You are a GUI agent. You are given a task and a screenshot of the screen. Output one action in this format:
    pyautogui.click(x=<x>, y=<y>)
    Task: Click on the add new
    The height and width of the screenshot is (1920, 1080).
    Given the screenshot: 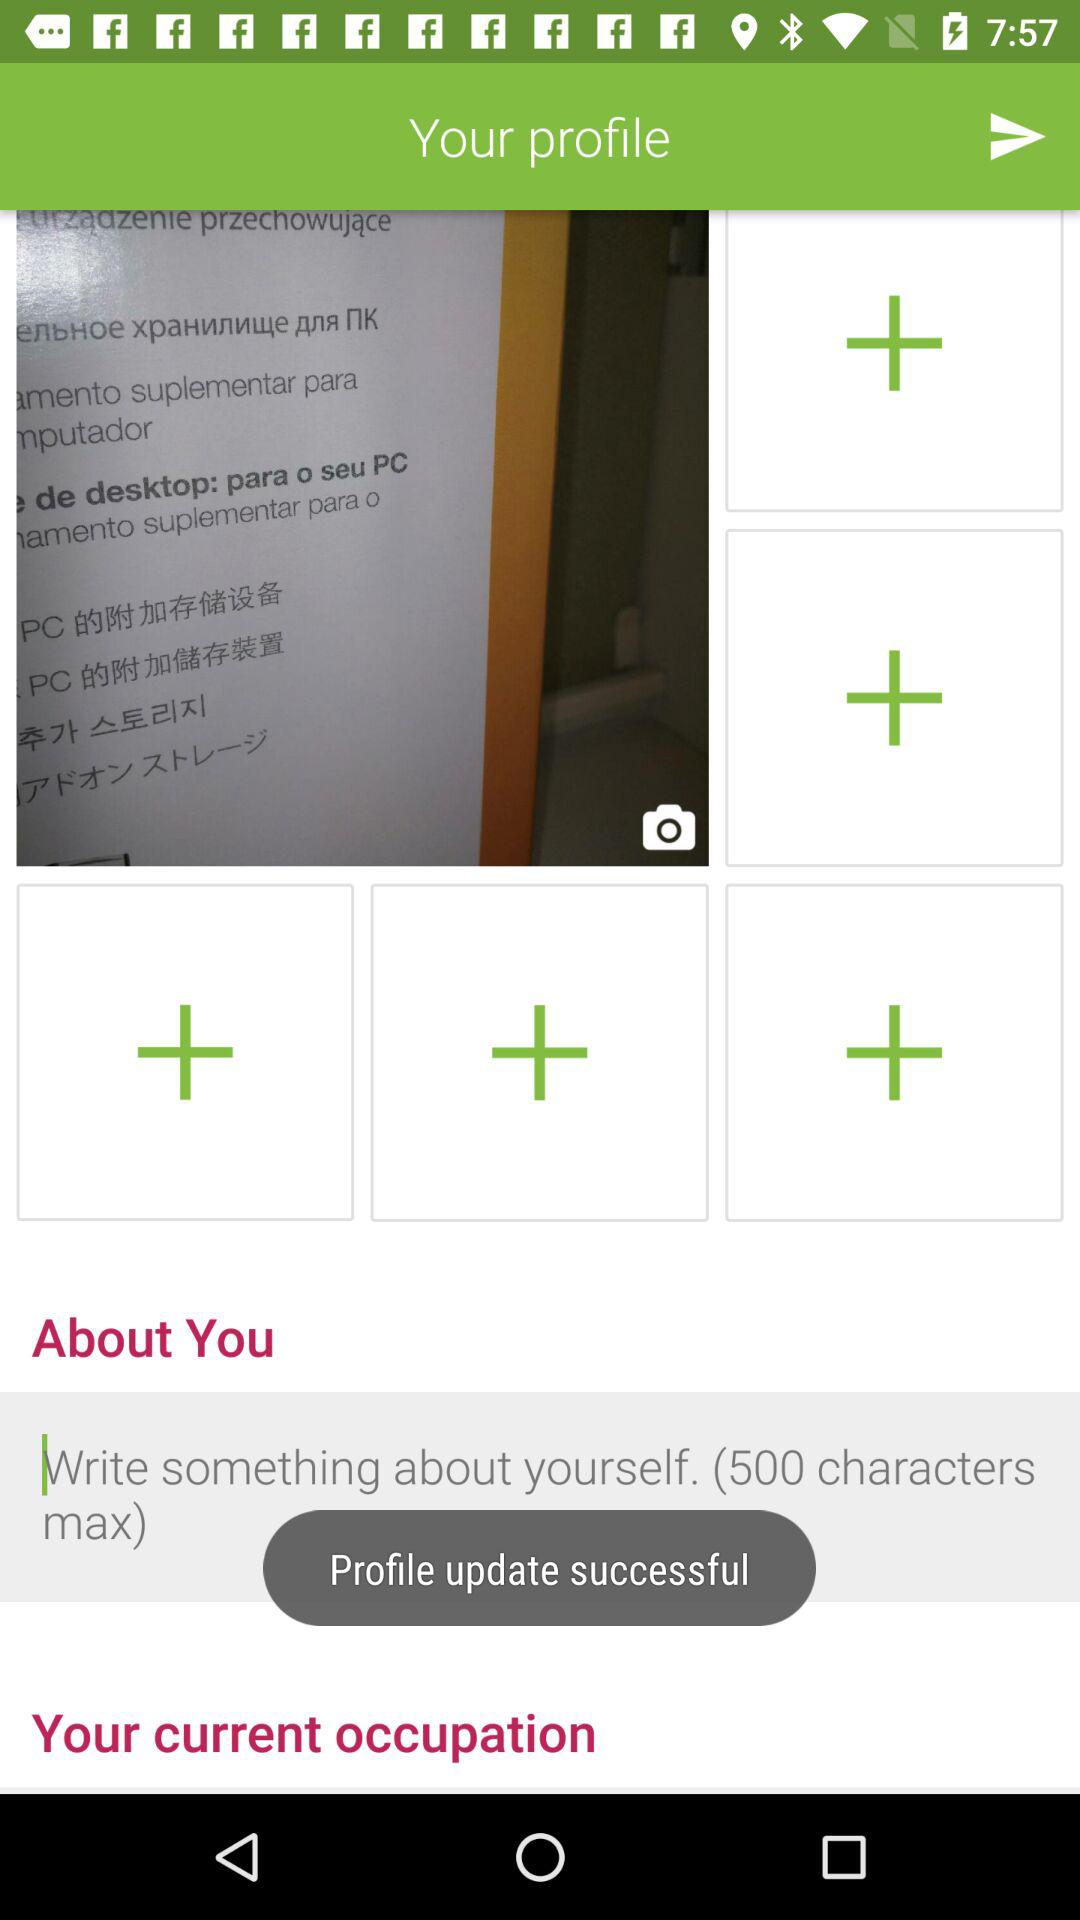 What is the action you would take?
    pyautogui.click(x=894, y=698)
    